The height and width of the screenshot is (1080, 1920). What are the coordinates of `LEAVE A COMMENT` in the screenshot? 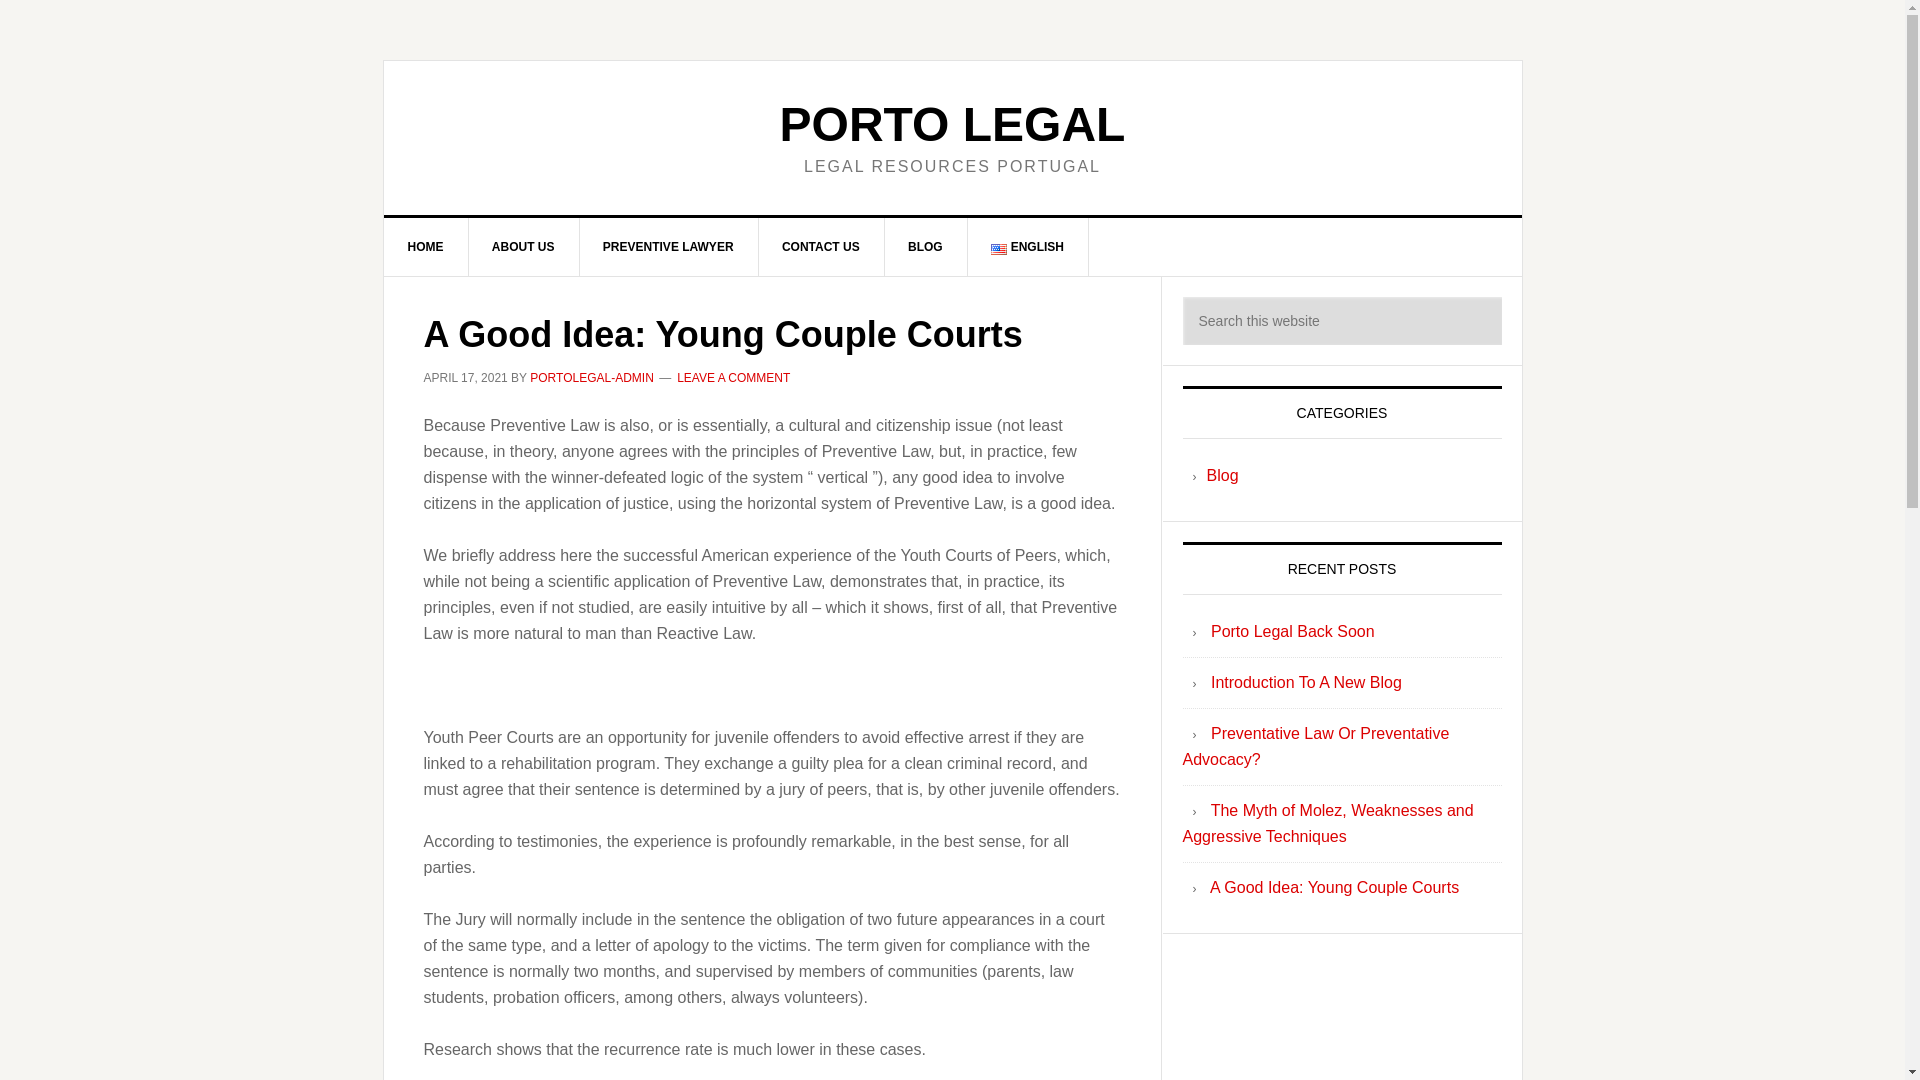 It's located at (733, 378).